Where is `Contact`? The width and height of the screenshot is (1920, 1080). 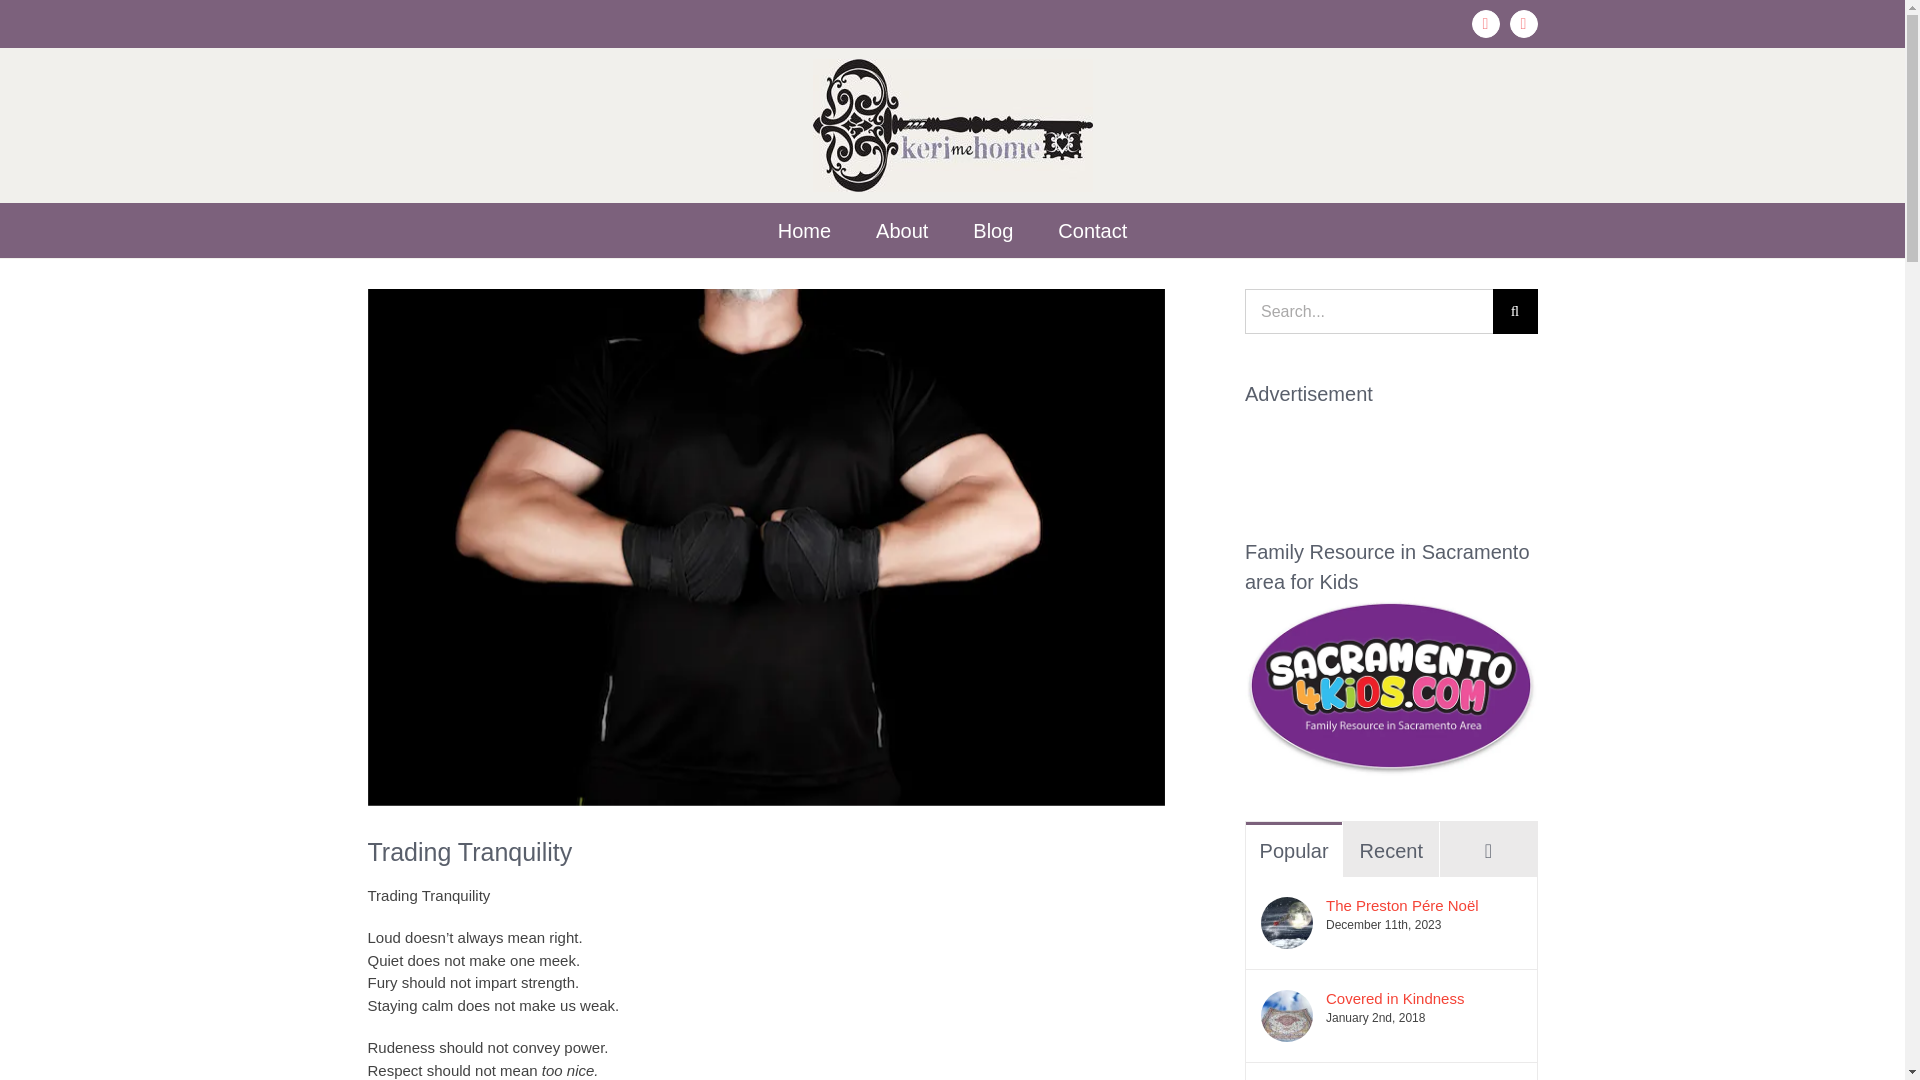 Contact is located at coordinates (1092, 230).